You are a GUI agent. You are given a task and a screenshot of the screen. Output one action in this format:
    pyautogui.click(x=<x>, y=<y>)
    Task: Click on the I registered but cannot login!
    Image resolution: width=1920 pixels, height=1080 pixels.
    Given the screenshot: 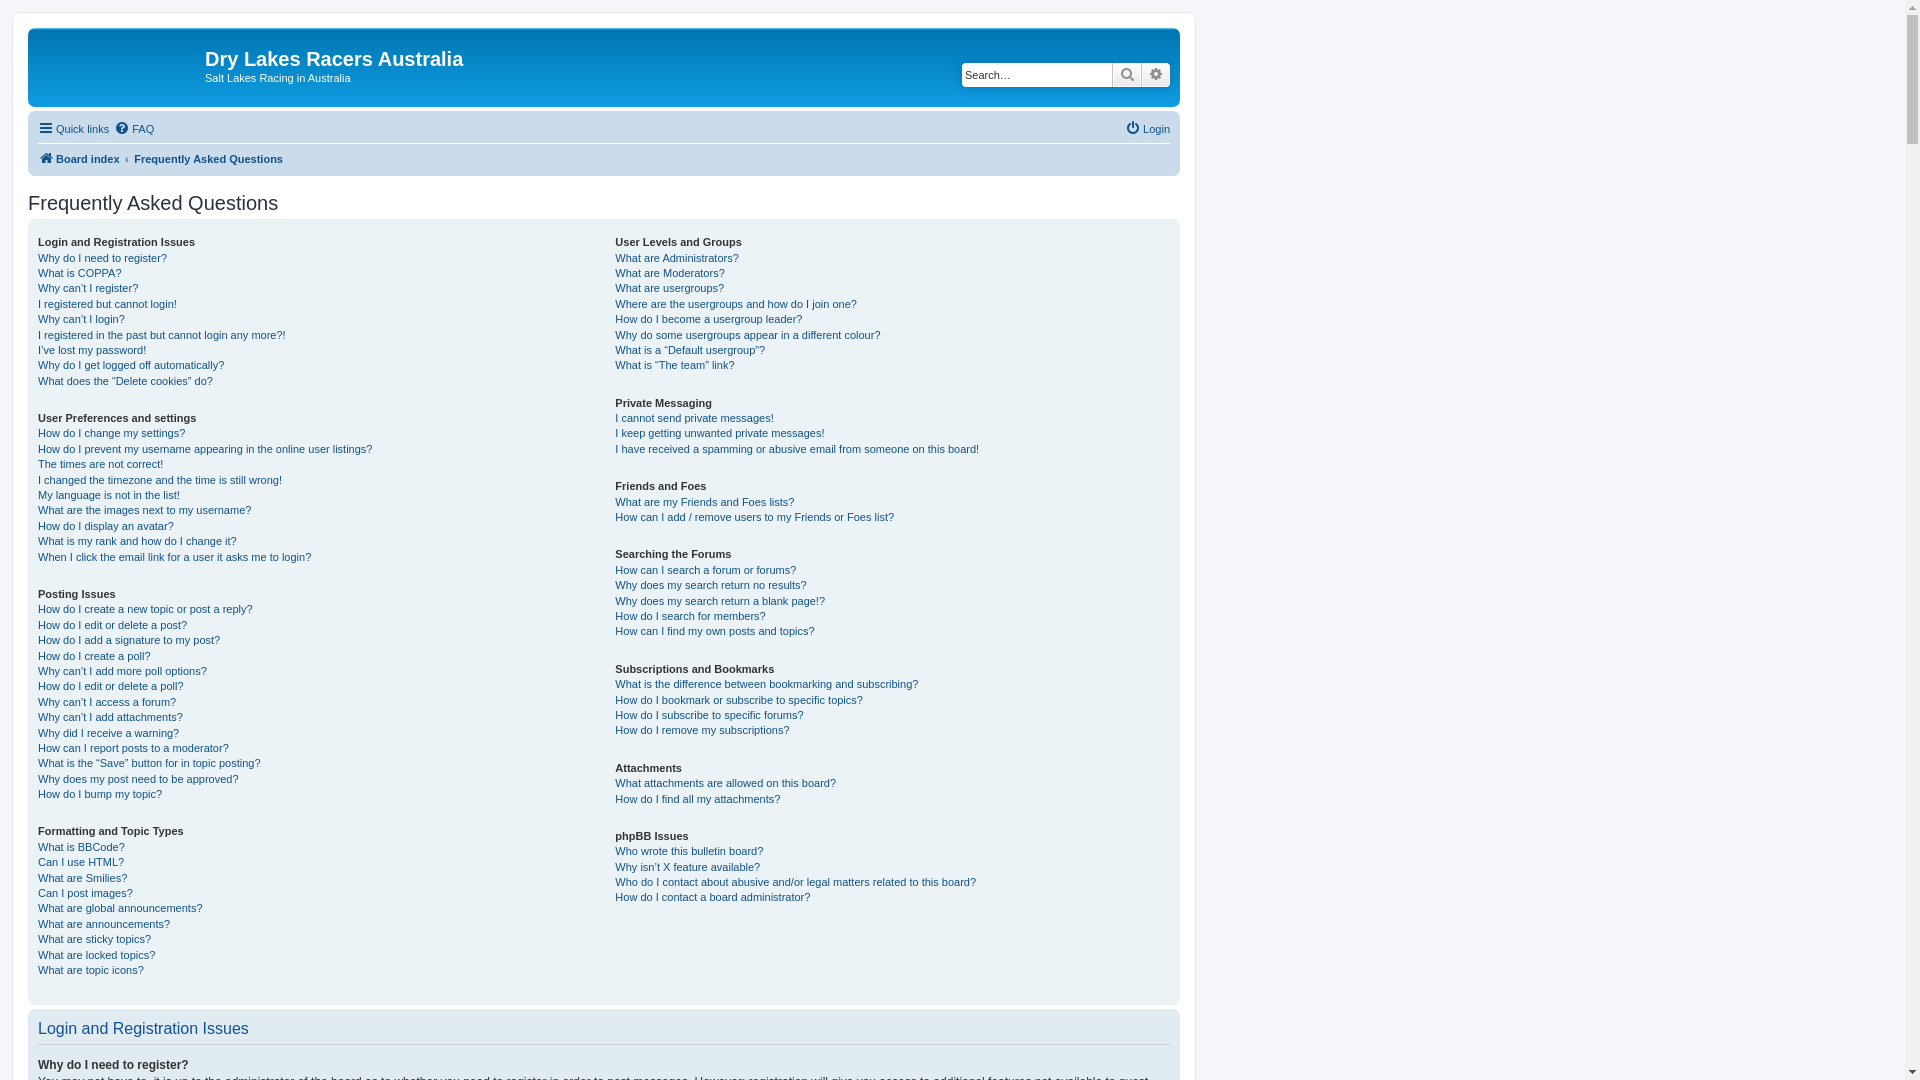 What is the action you would take?
    pyautogui.click(x=108, y=304)
    